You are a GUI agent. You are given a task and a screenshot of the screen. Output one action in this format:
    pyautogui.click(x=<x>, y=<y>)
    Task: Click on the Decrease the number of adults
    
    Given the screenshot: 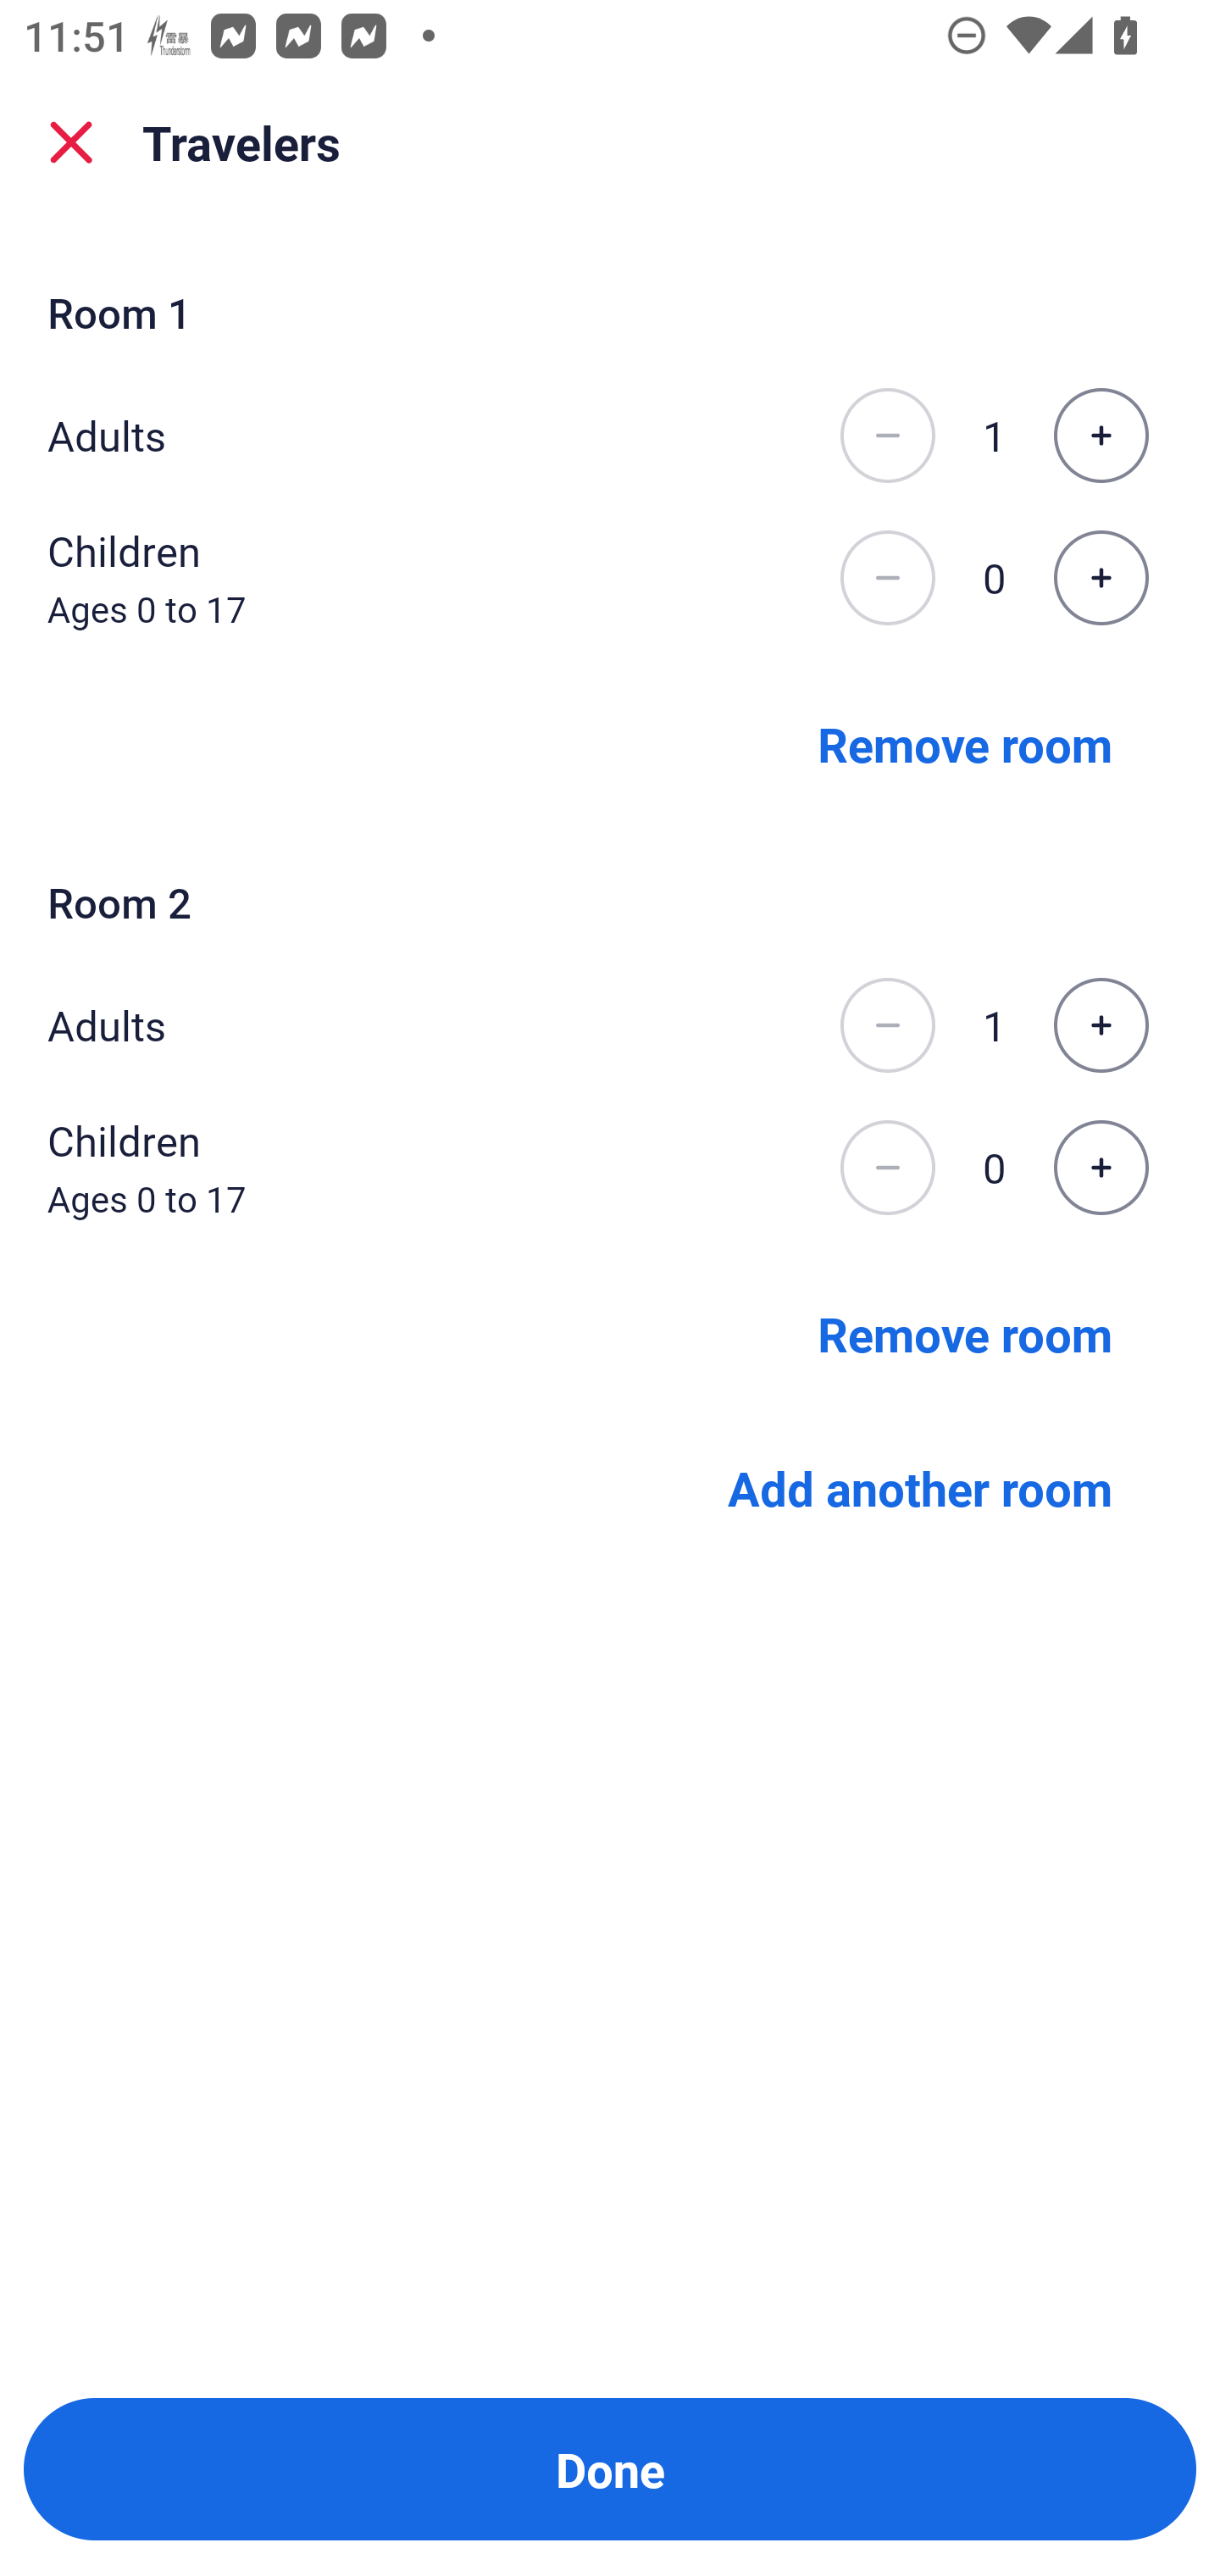 What is the action you would take?
    pyautogui.click(x=887, y=435)
    